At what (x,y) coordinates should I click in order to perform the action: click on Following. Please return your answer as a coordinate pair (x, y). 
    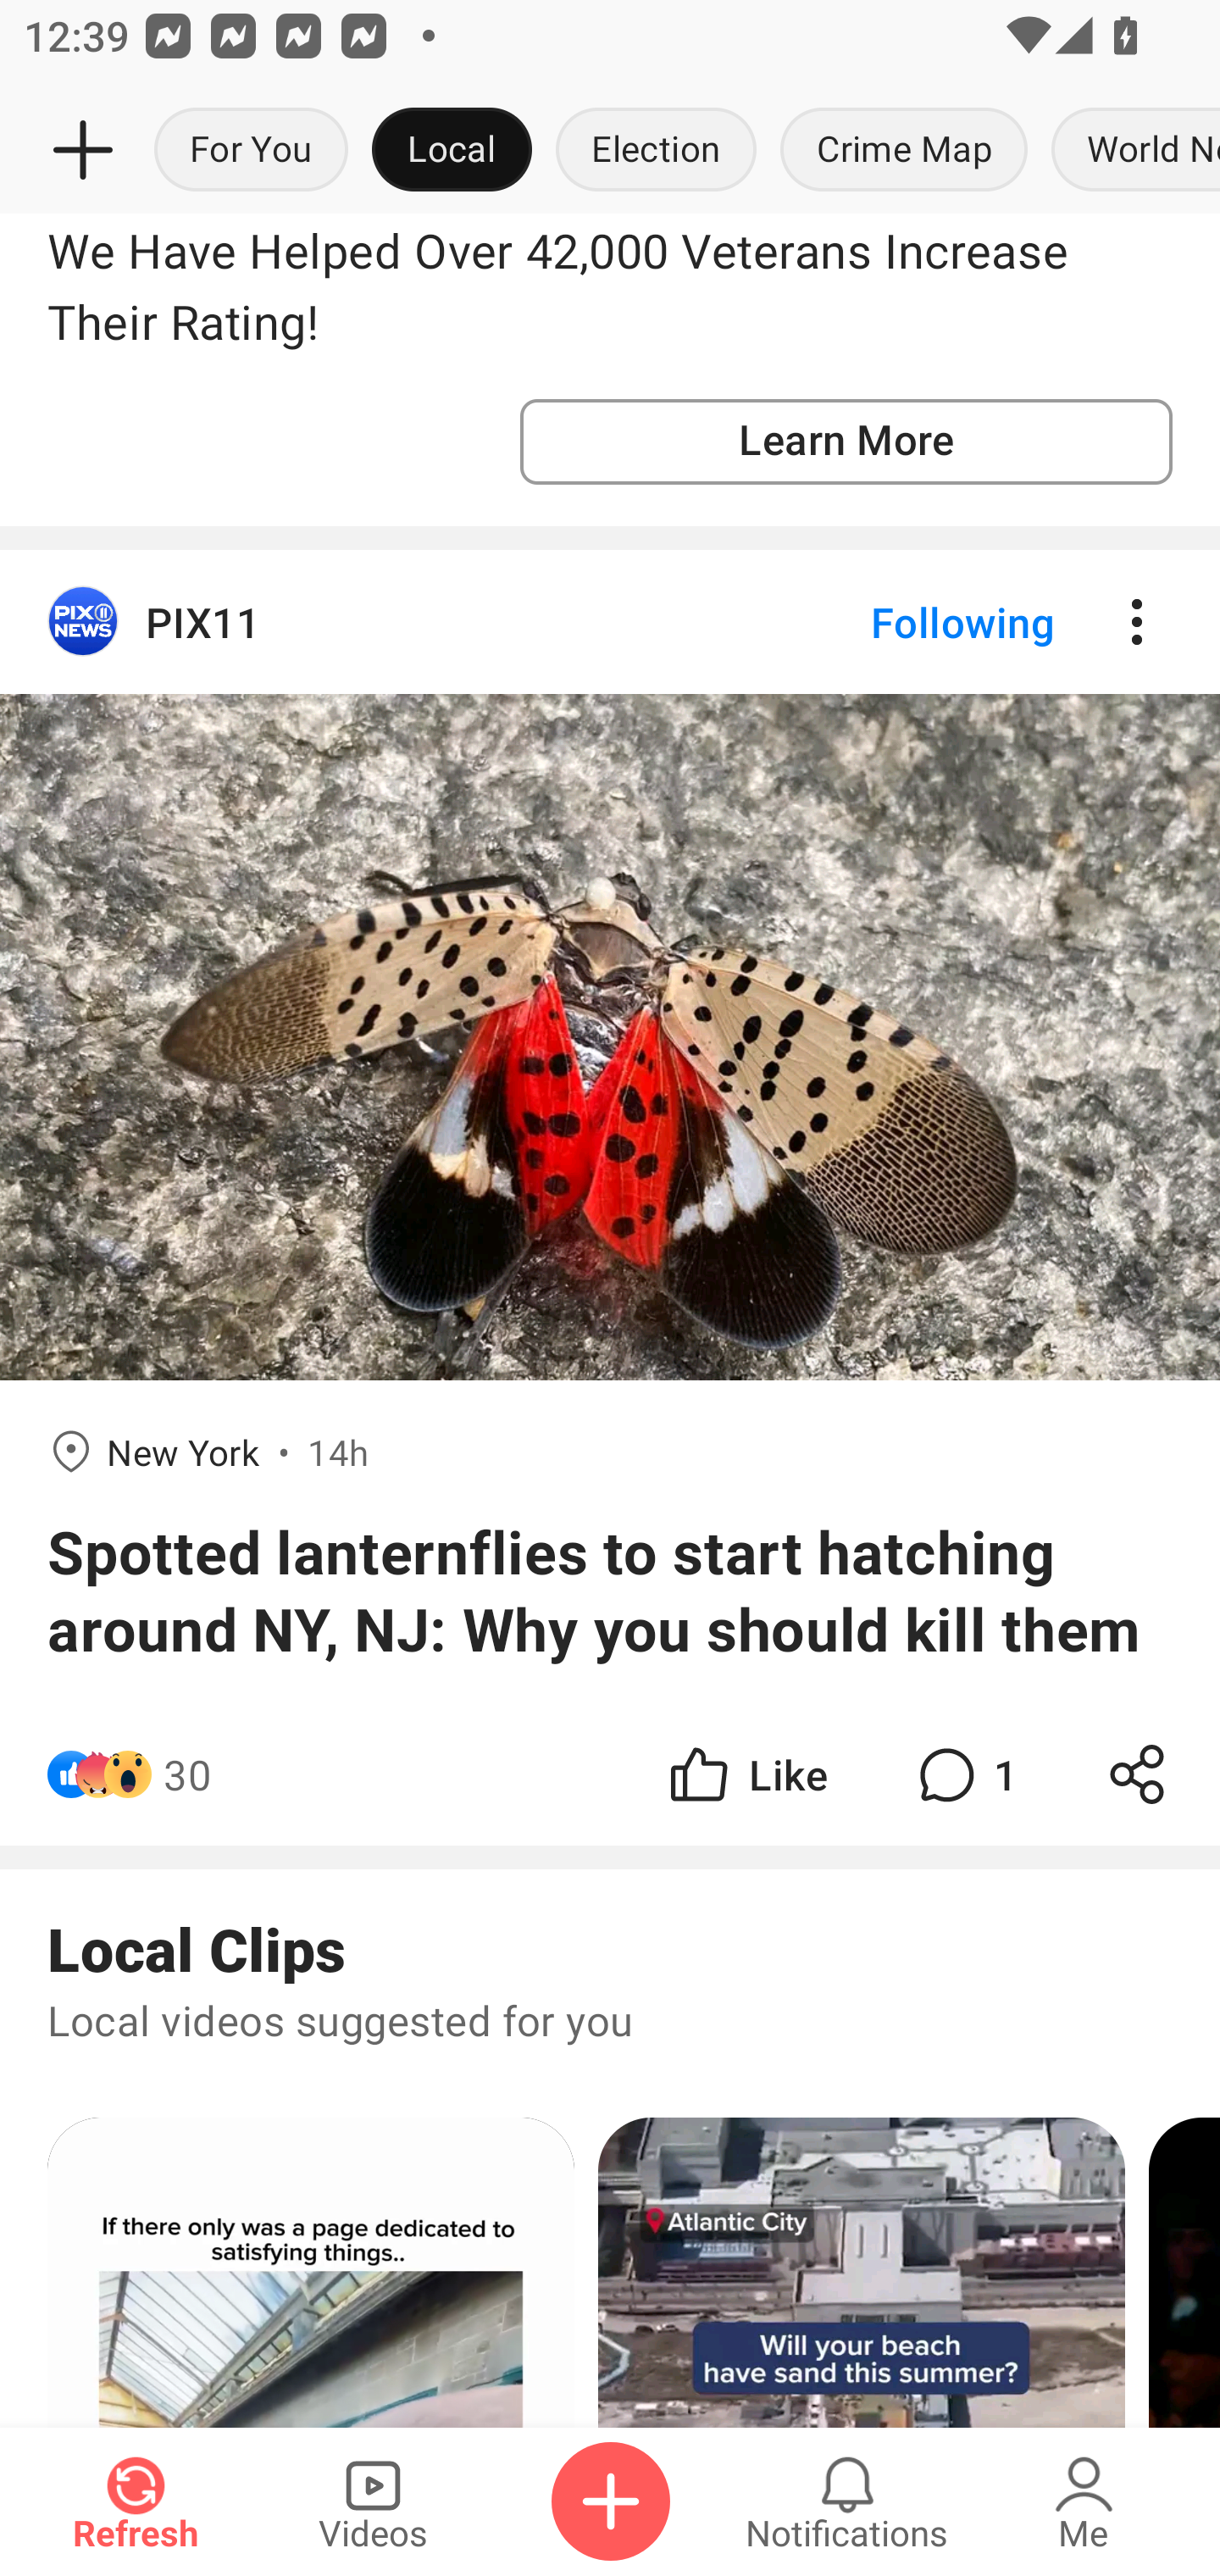
    Looking at the image, I should click on (935, 620).